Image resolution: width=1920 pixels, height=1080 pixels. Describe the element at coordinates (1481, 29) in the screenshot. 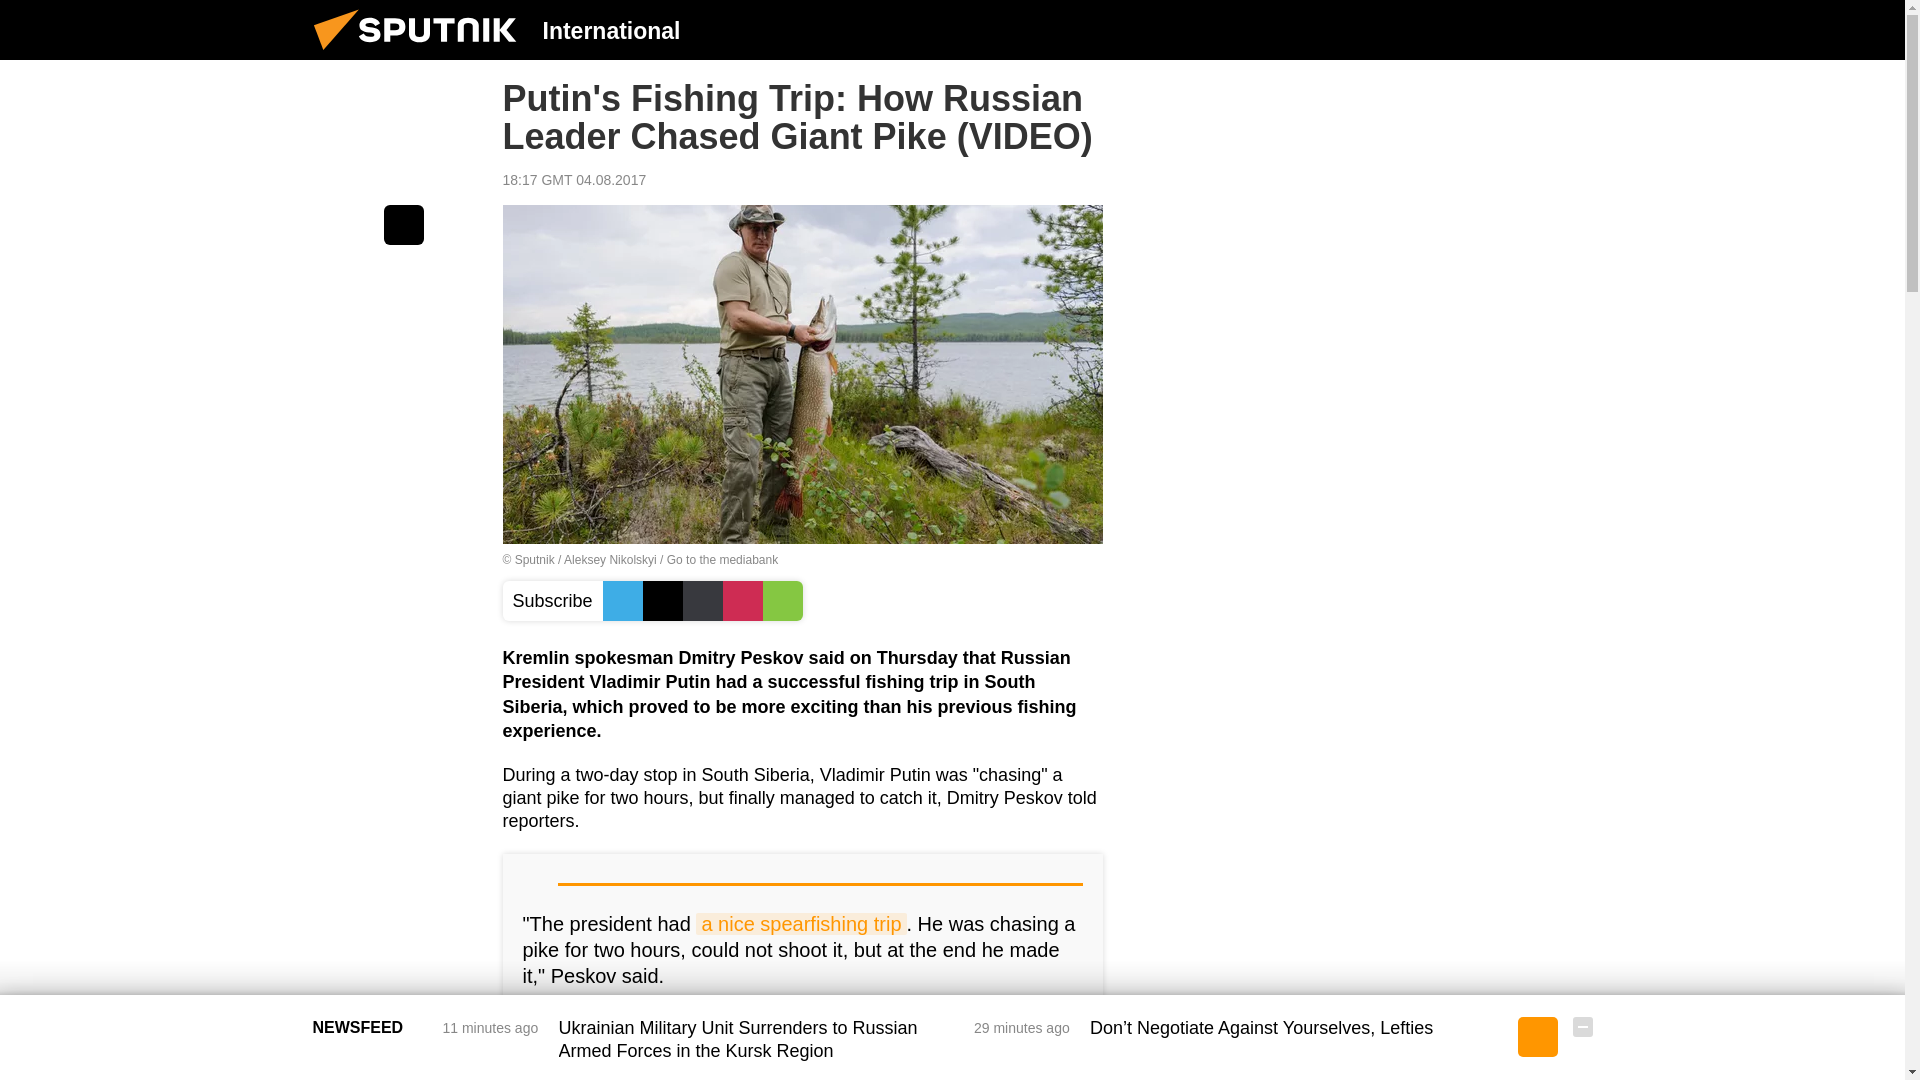

I see `Authorization` at that location.